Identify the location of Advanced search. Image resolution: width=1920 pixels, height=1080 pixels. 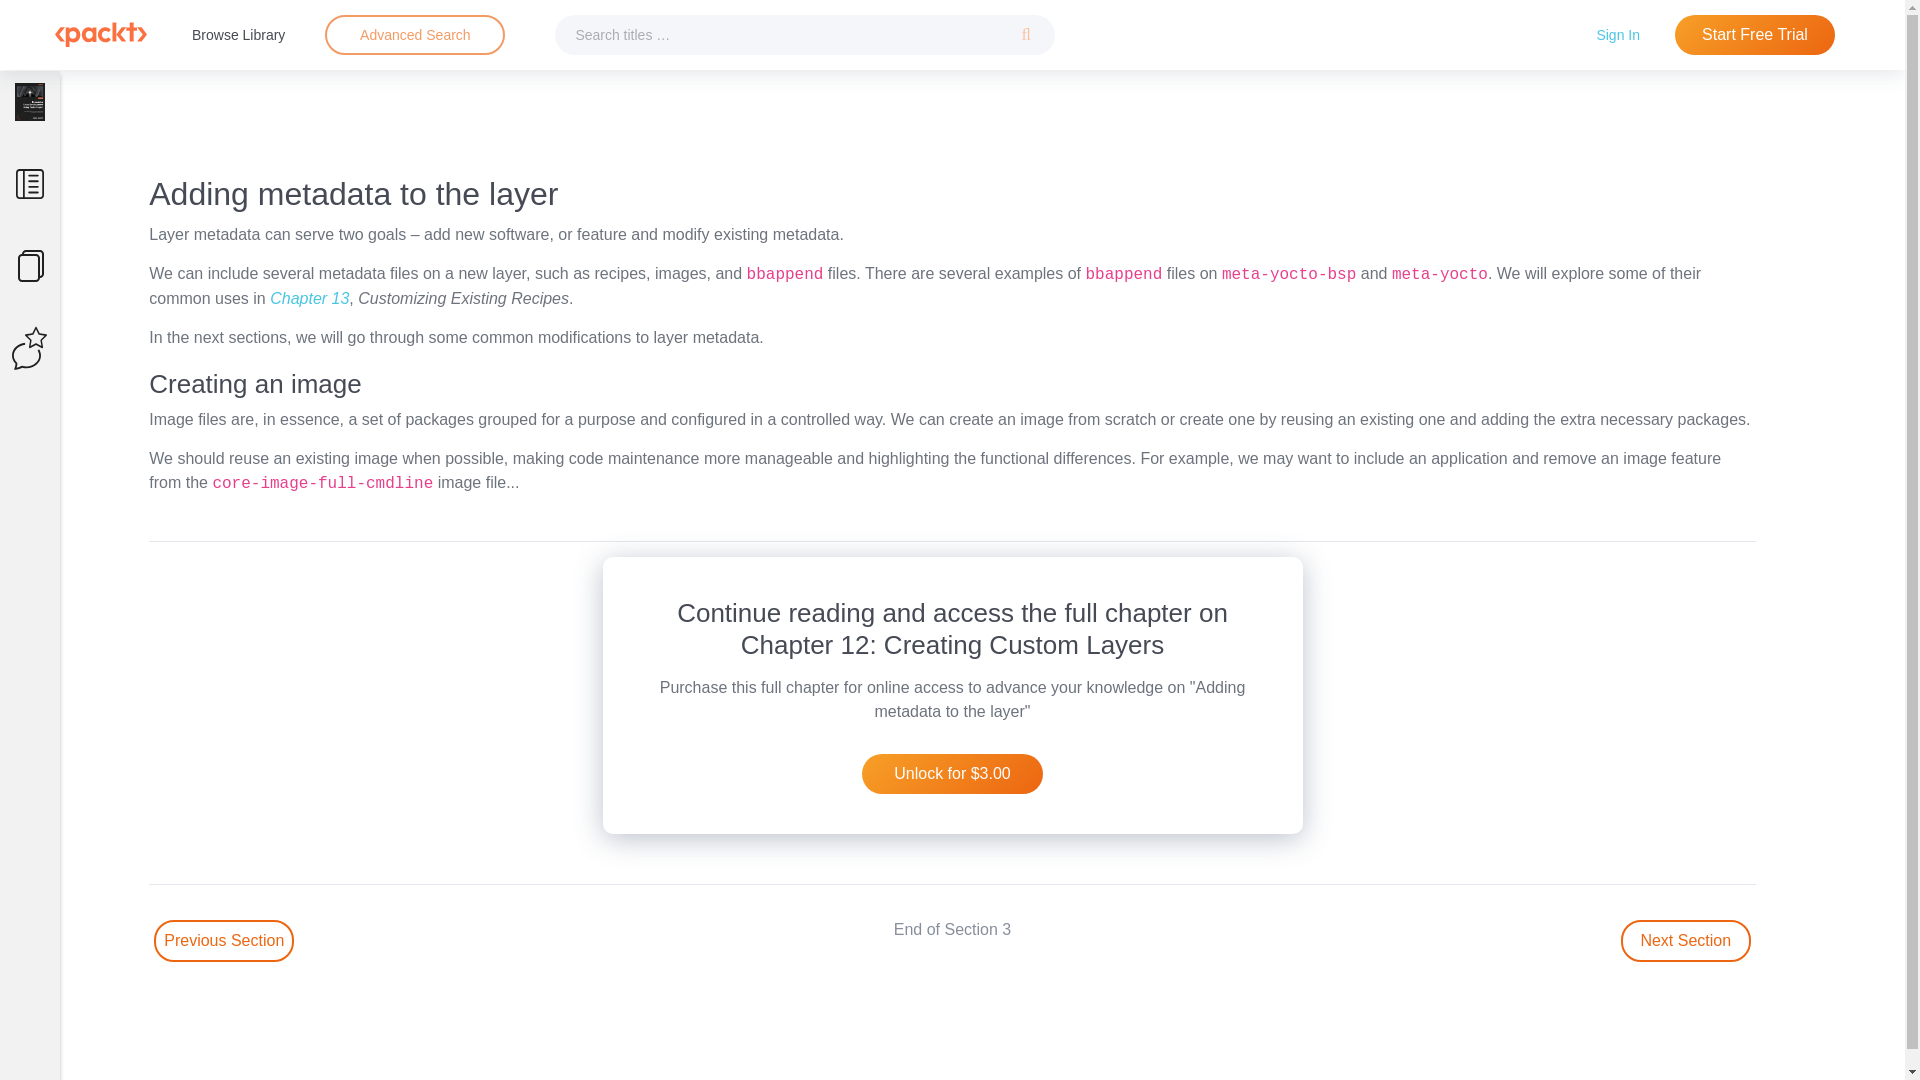
(414, 35).